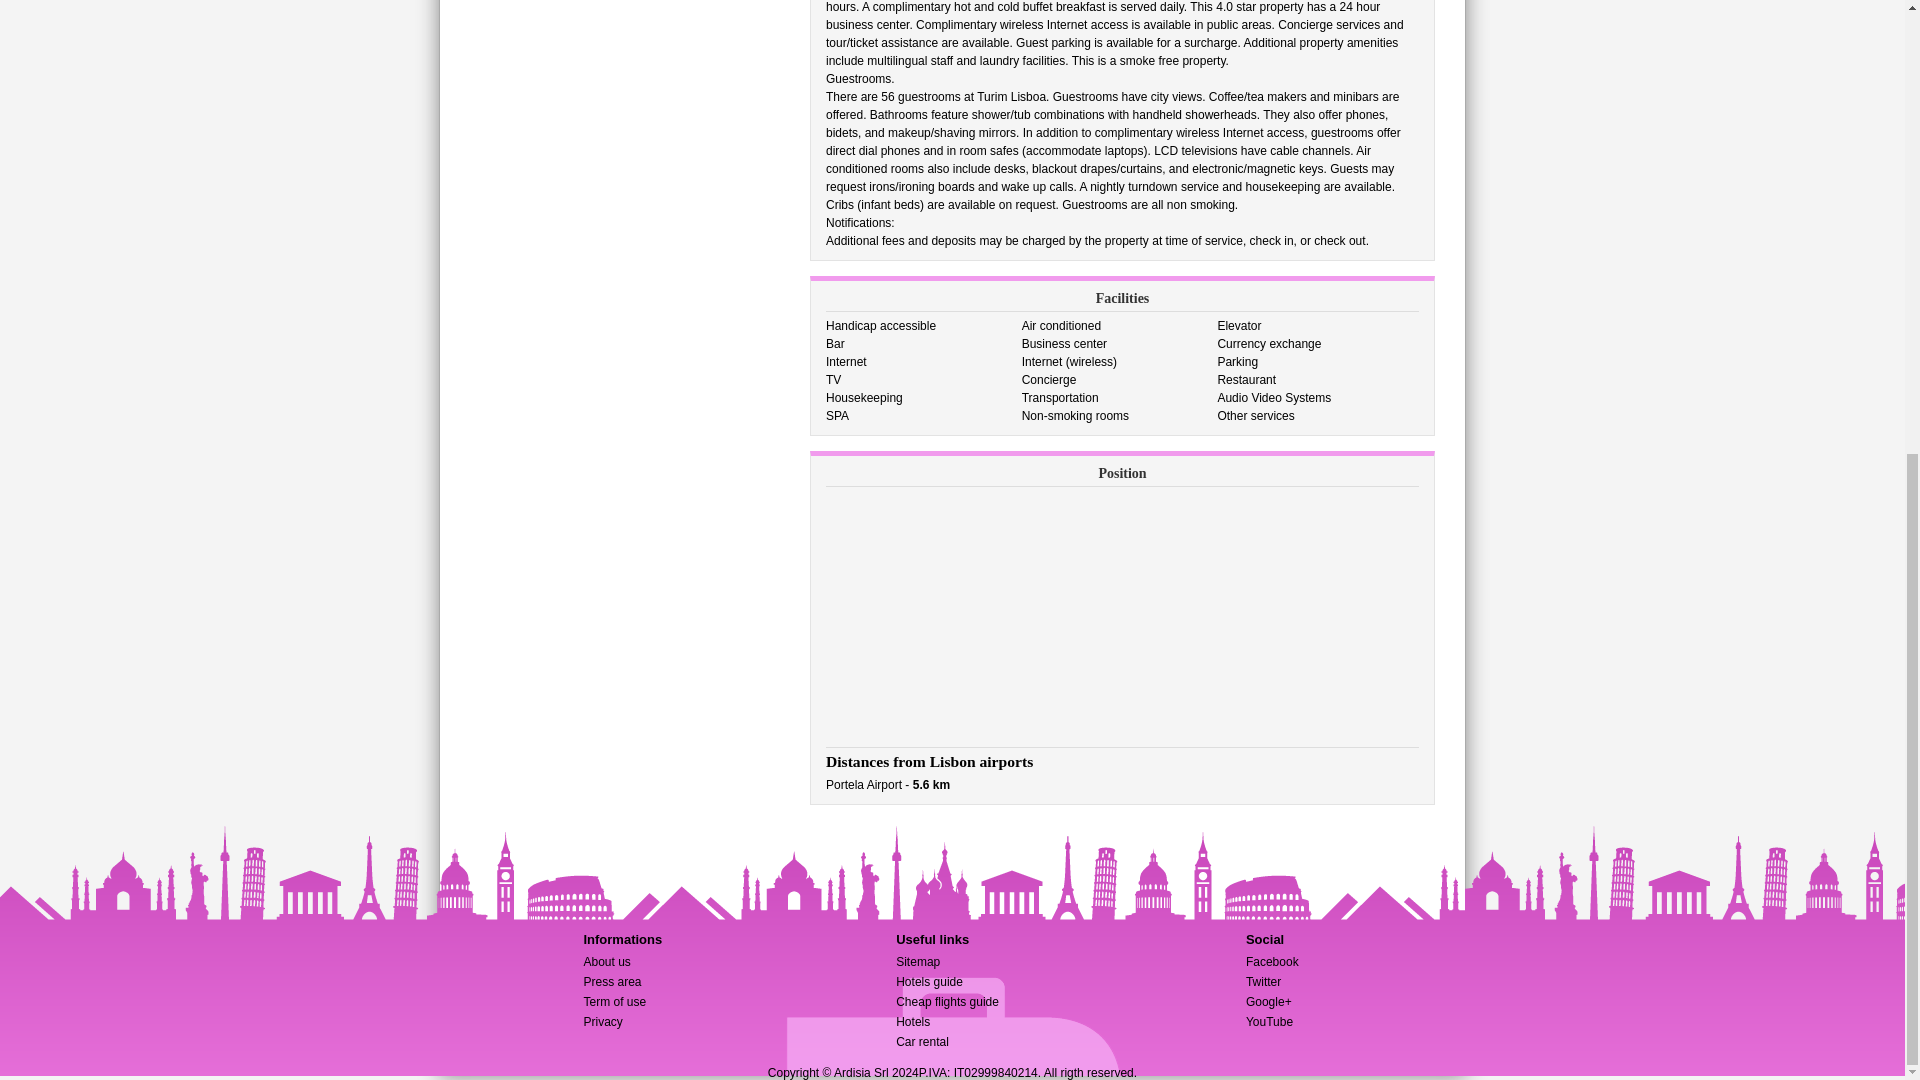 Image resolution: width=1920 pixels, height=1080 pixels. I want to click on Car rental, so click(922, 1041).